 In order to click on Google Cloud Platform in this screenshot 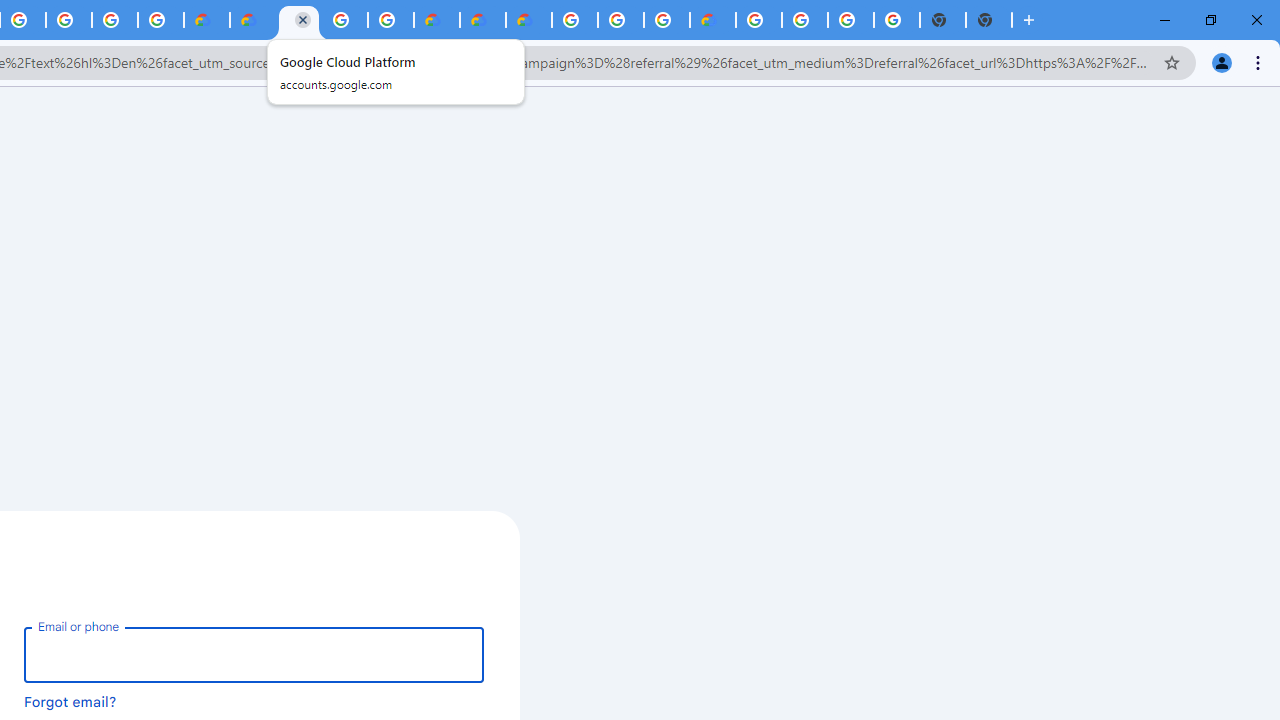, I will do `click(805, 20)`.